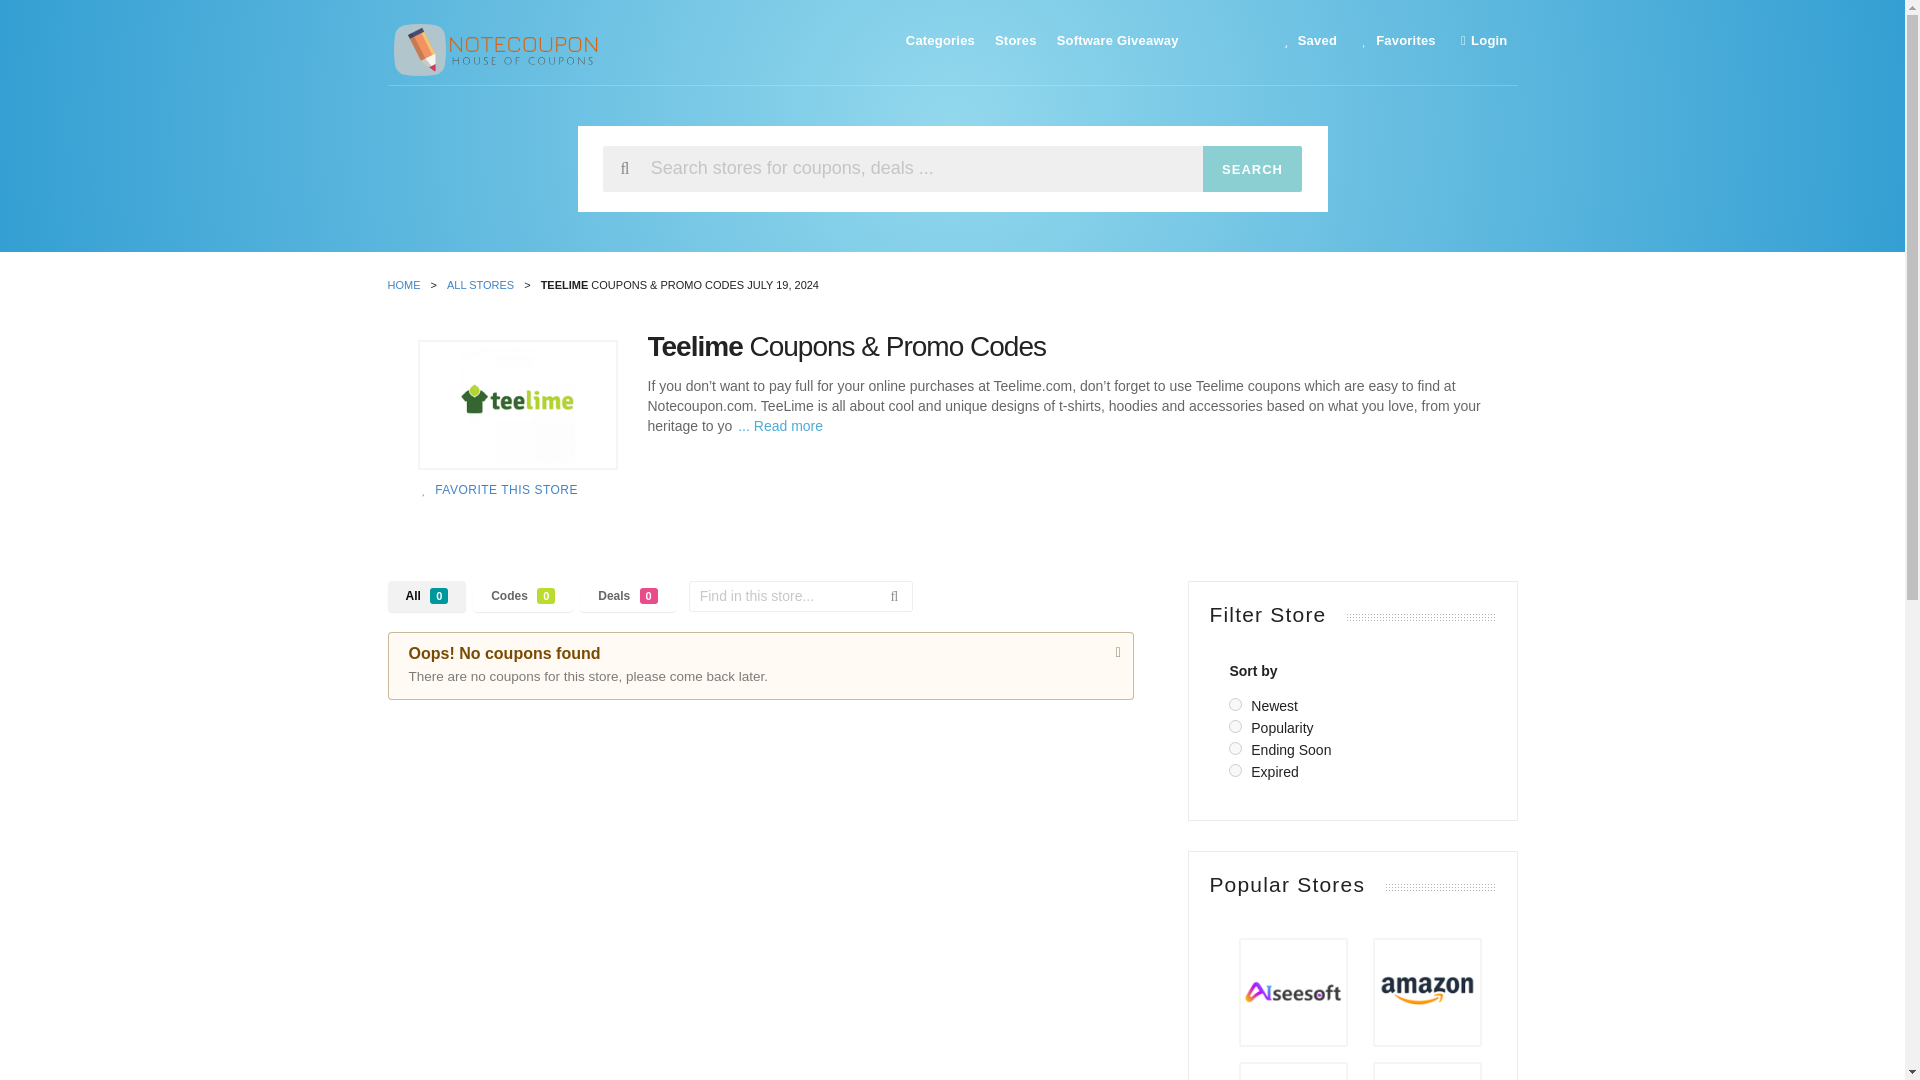 This screenshot has height=1080, width=1920. I want to click on Go to NoteCoupon., so click(408, 284).